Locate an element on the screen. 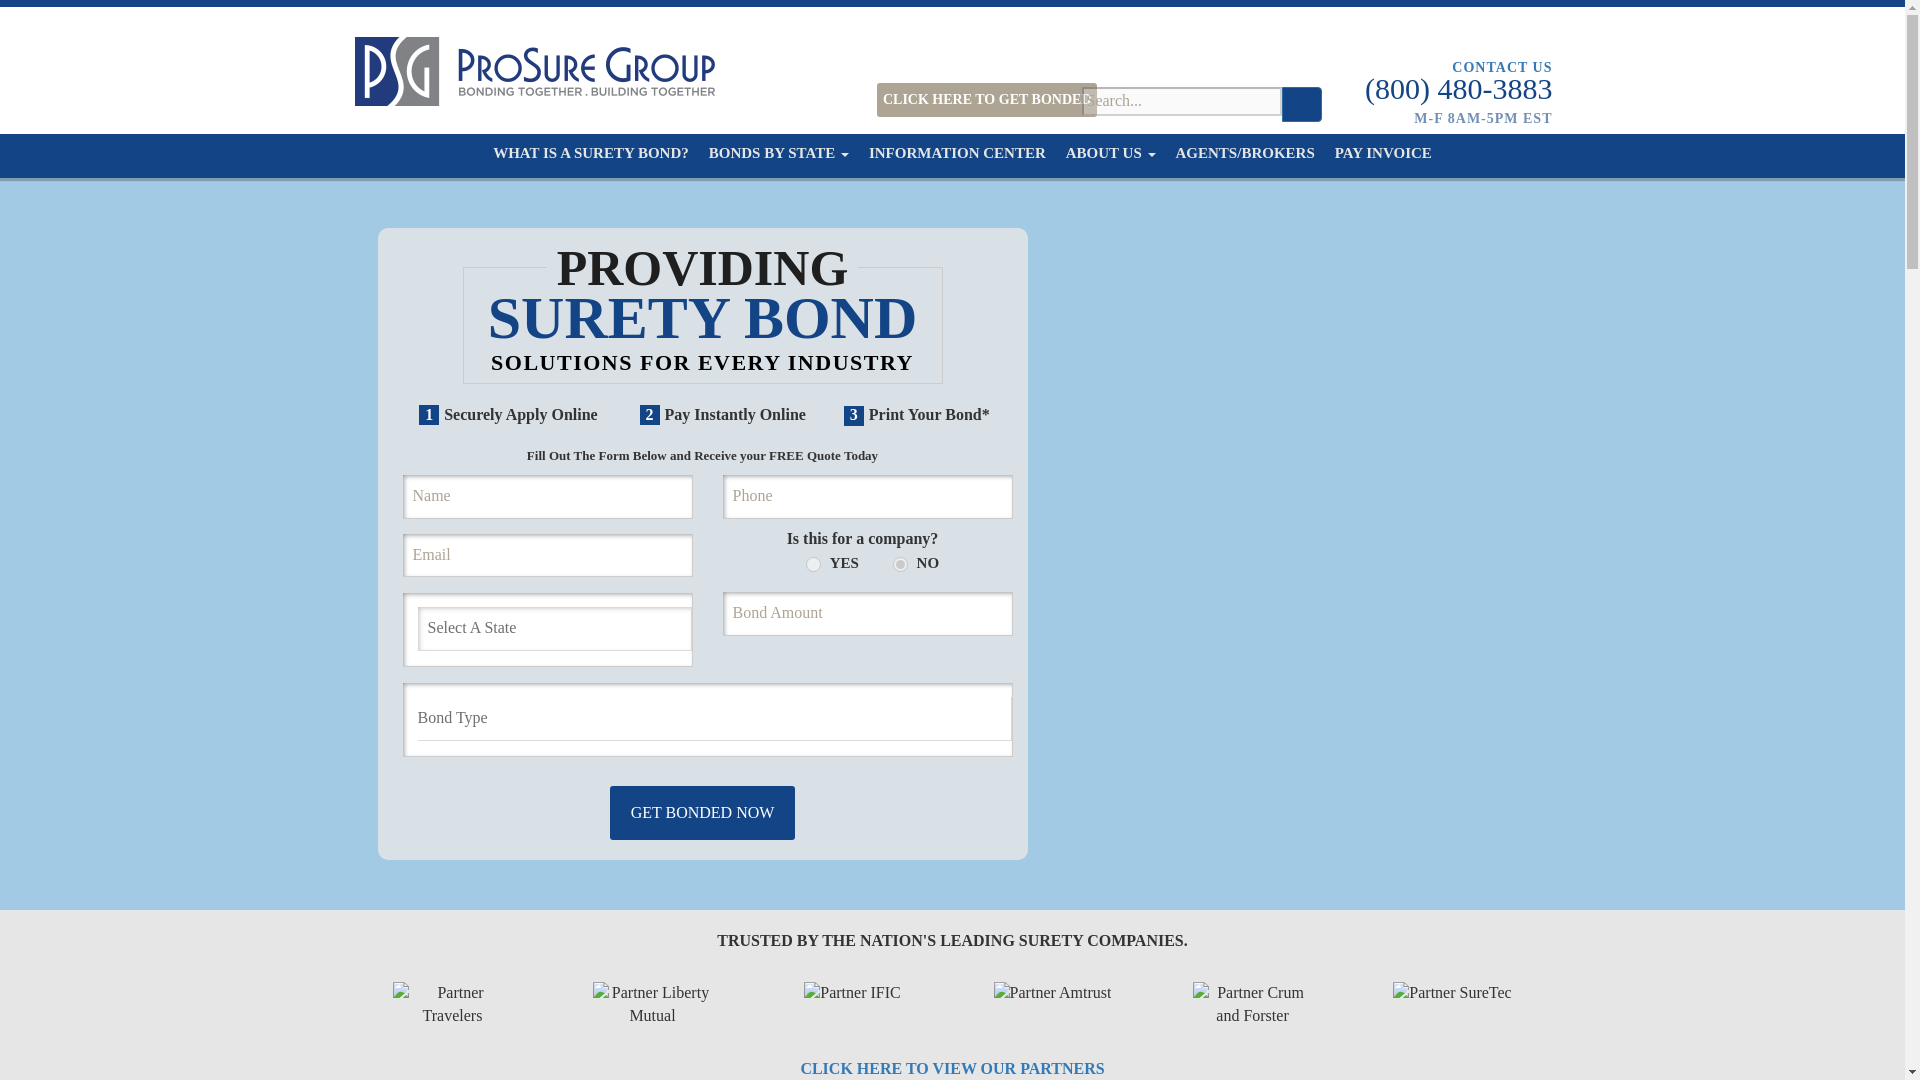  What is a Surety Bond? is located at coordinates (591, 152).